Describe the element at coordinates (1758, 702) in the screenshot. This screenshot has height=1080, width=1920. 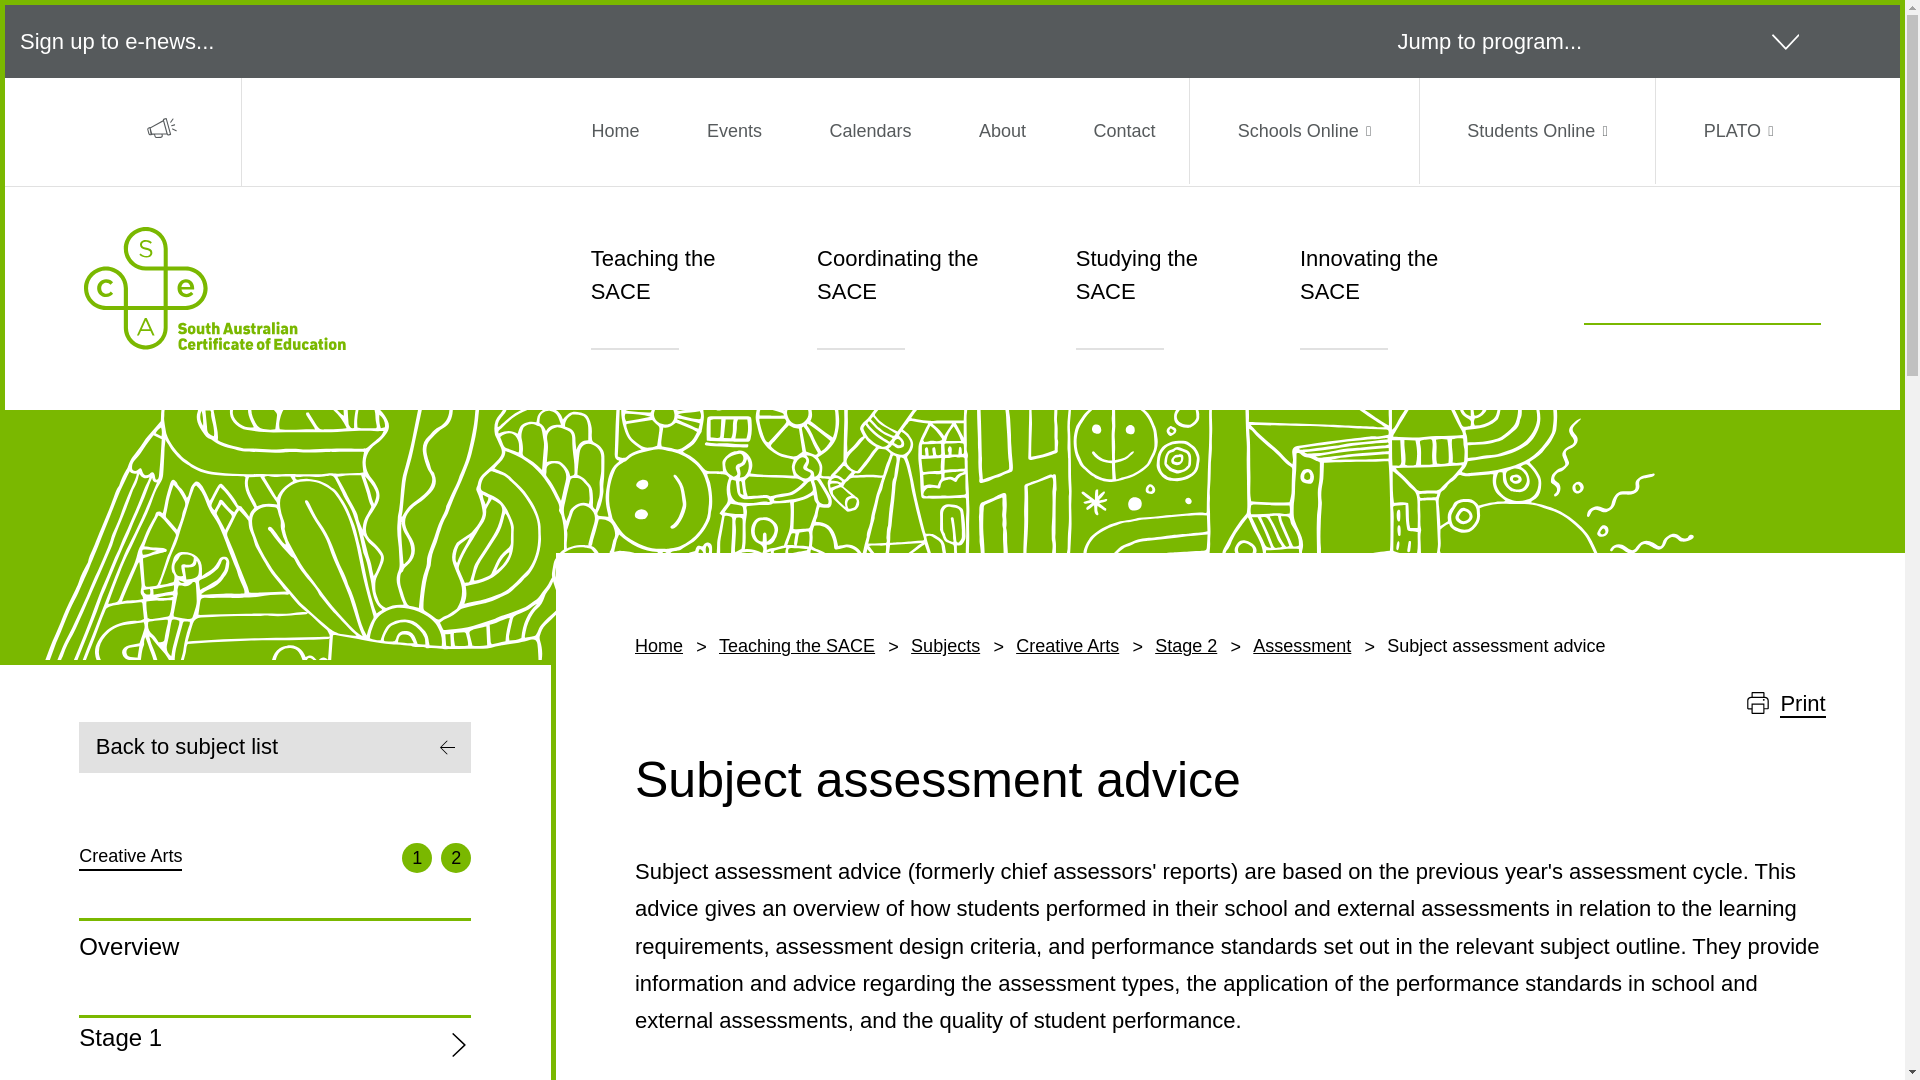
I see `print` at that location.